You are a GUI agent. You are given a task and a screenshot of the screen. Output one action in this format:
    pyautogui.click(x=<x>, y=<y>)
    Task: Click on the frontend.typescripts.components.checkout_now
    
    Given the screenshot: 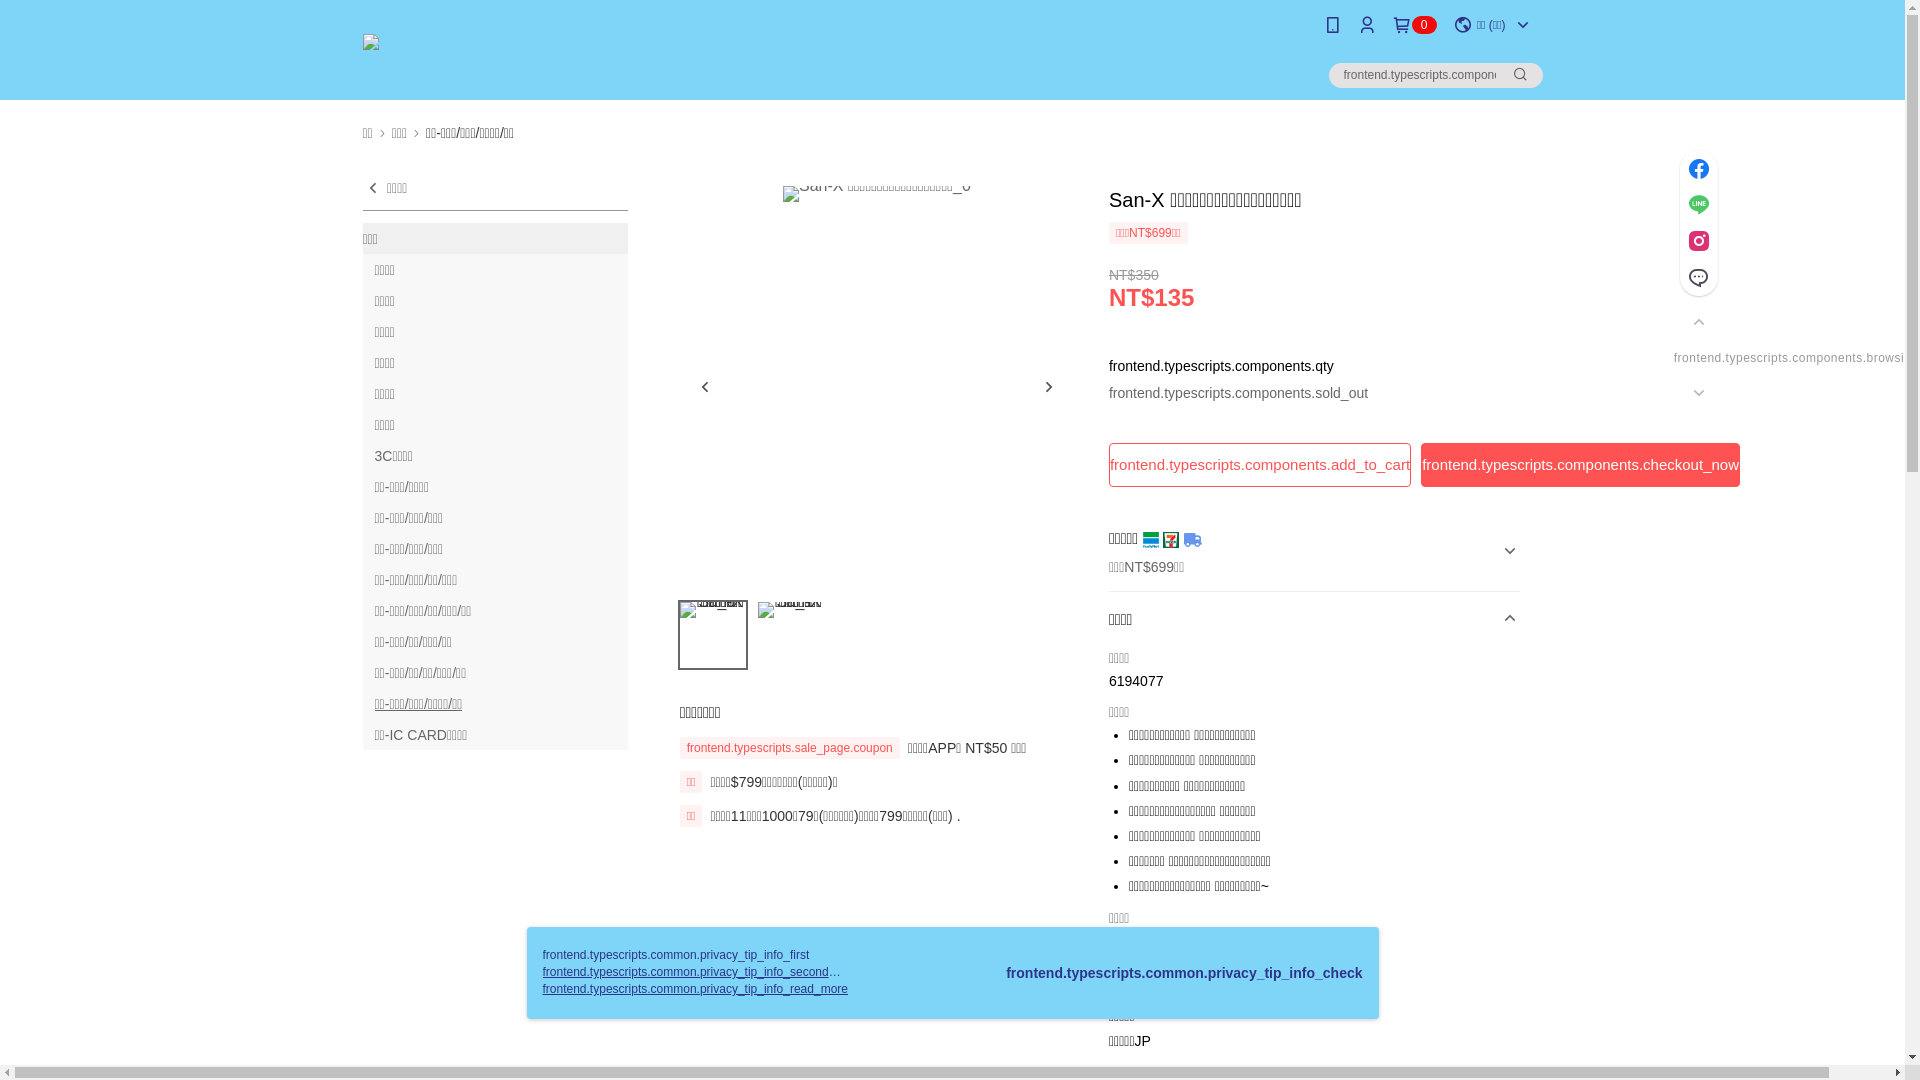 What is the action you would take?
    pyautogui.click(x=1580, y=465)
    